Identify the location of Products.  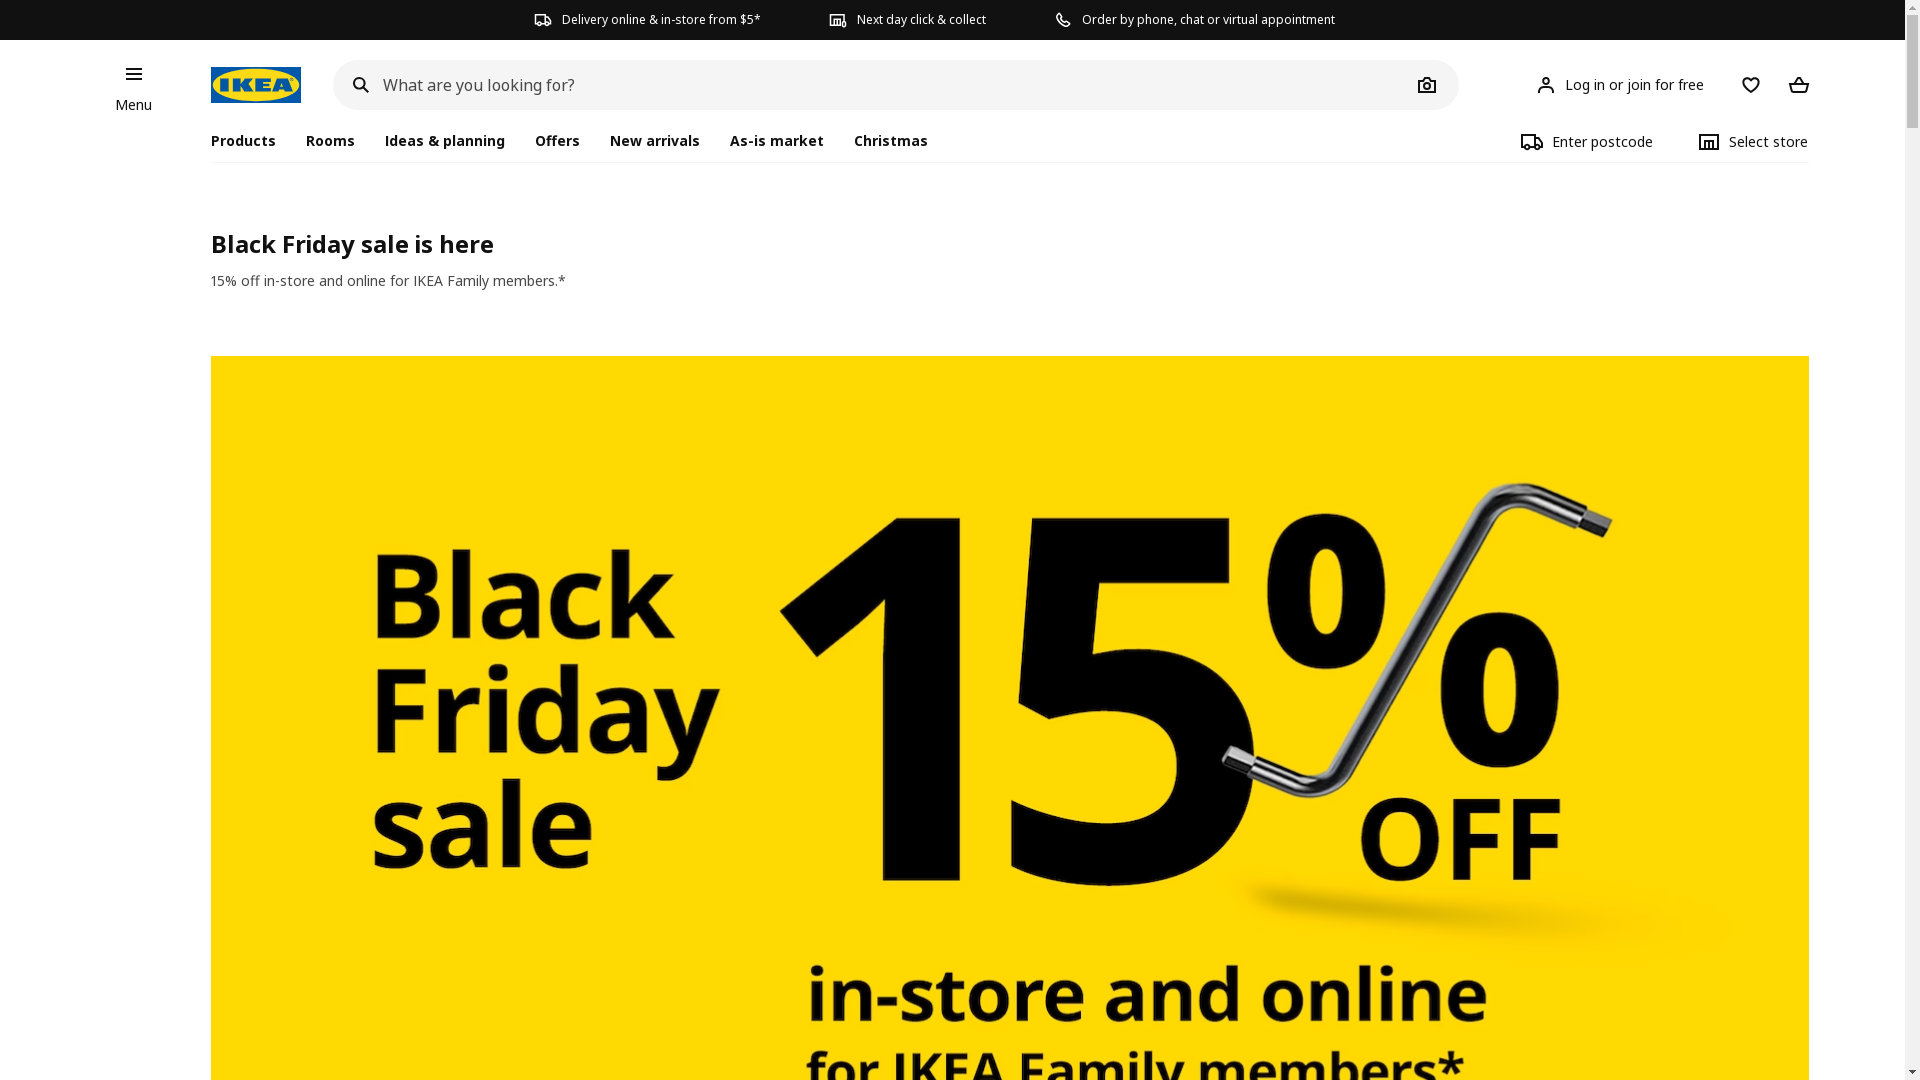
(251, 141).